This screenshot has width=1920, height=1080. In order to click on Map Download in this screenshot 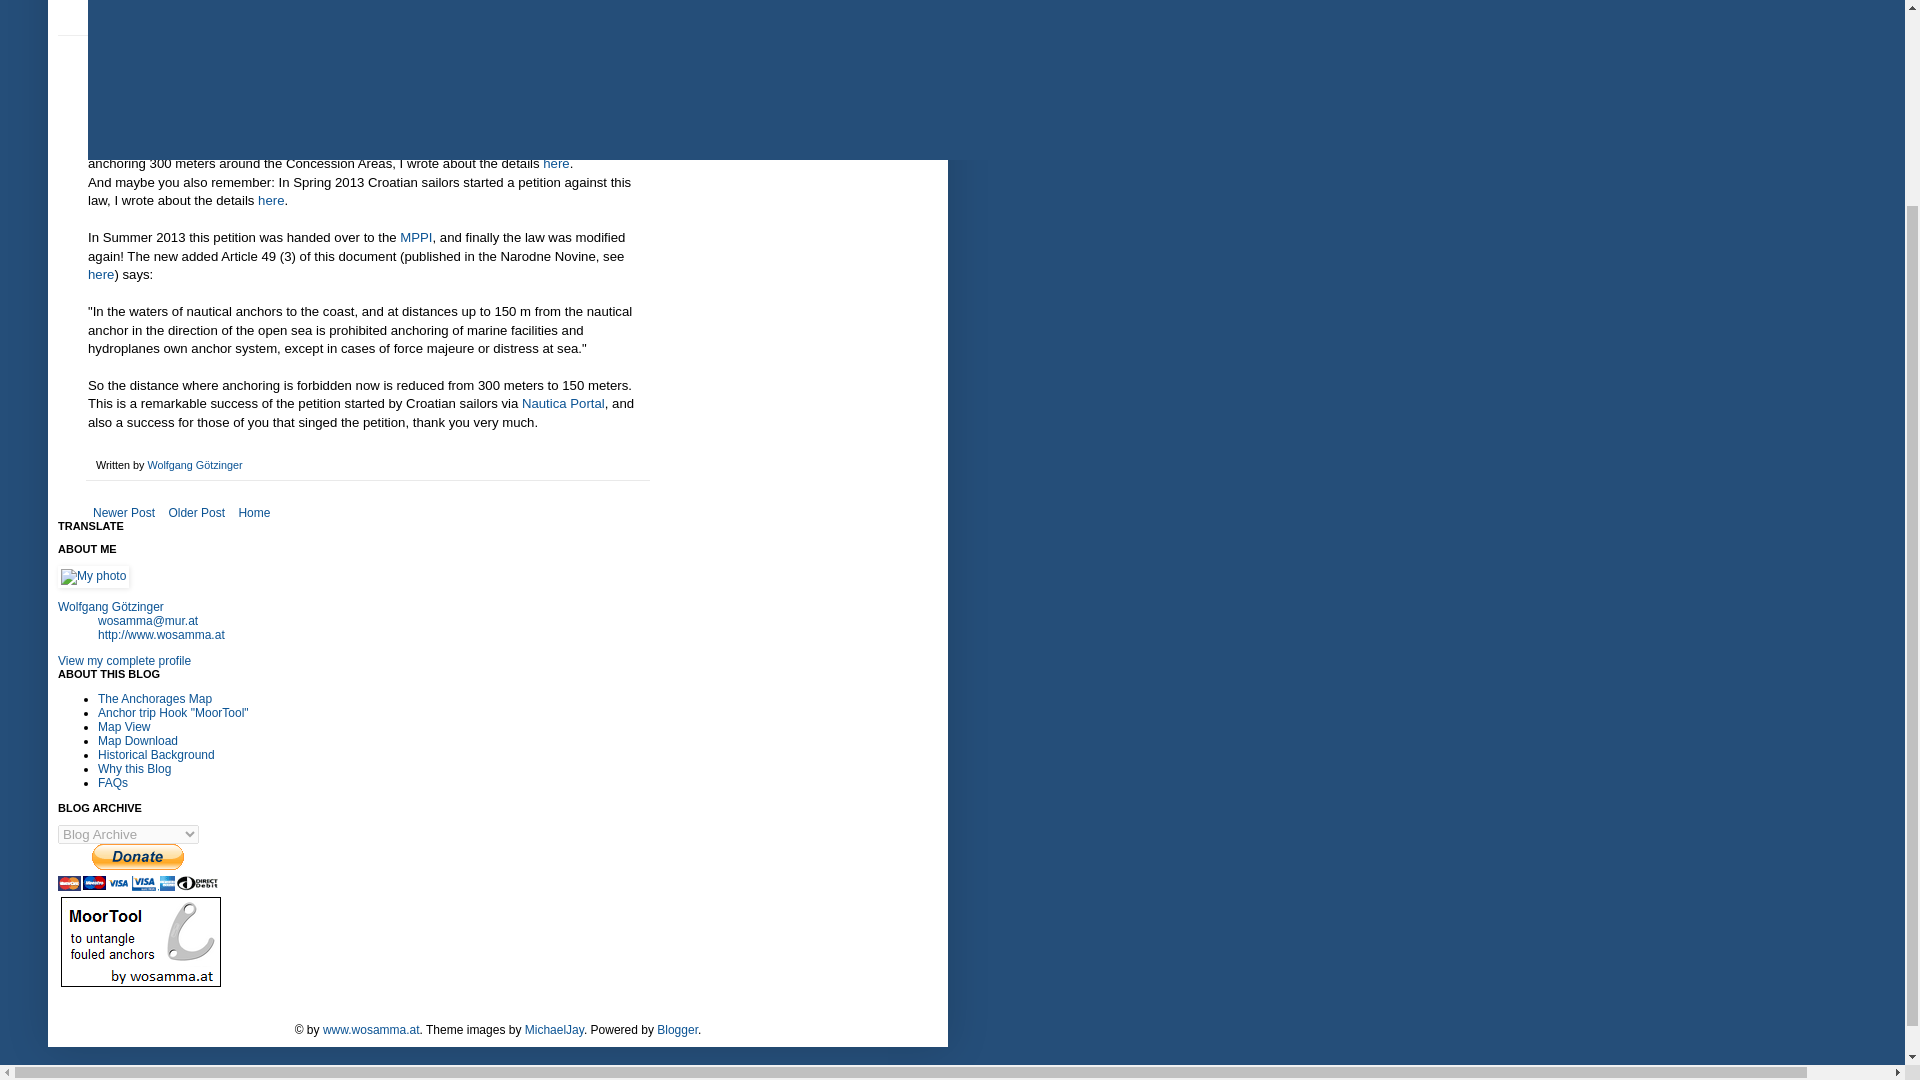, I will do `click(138, 741)`.